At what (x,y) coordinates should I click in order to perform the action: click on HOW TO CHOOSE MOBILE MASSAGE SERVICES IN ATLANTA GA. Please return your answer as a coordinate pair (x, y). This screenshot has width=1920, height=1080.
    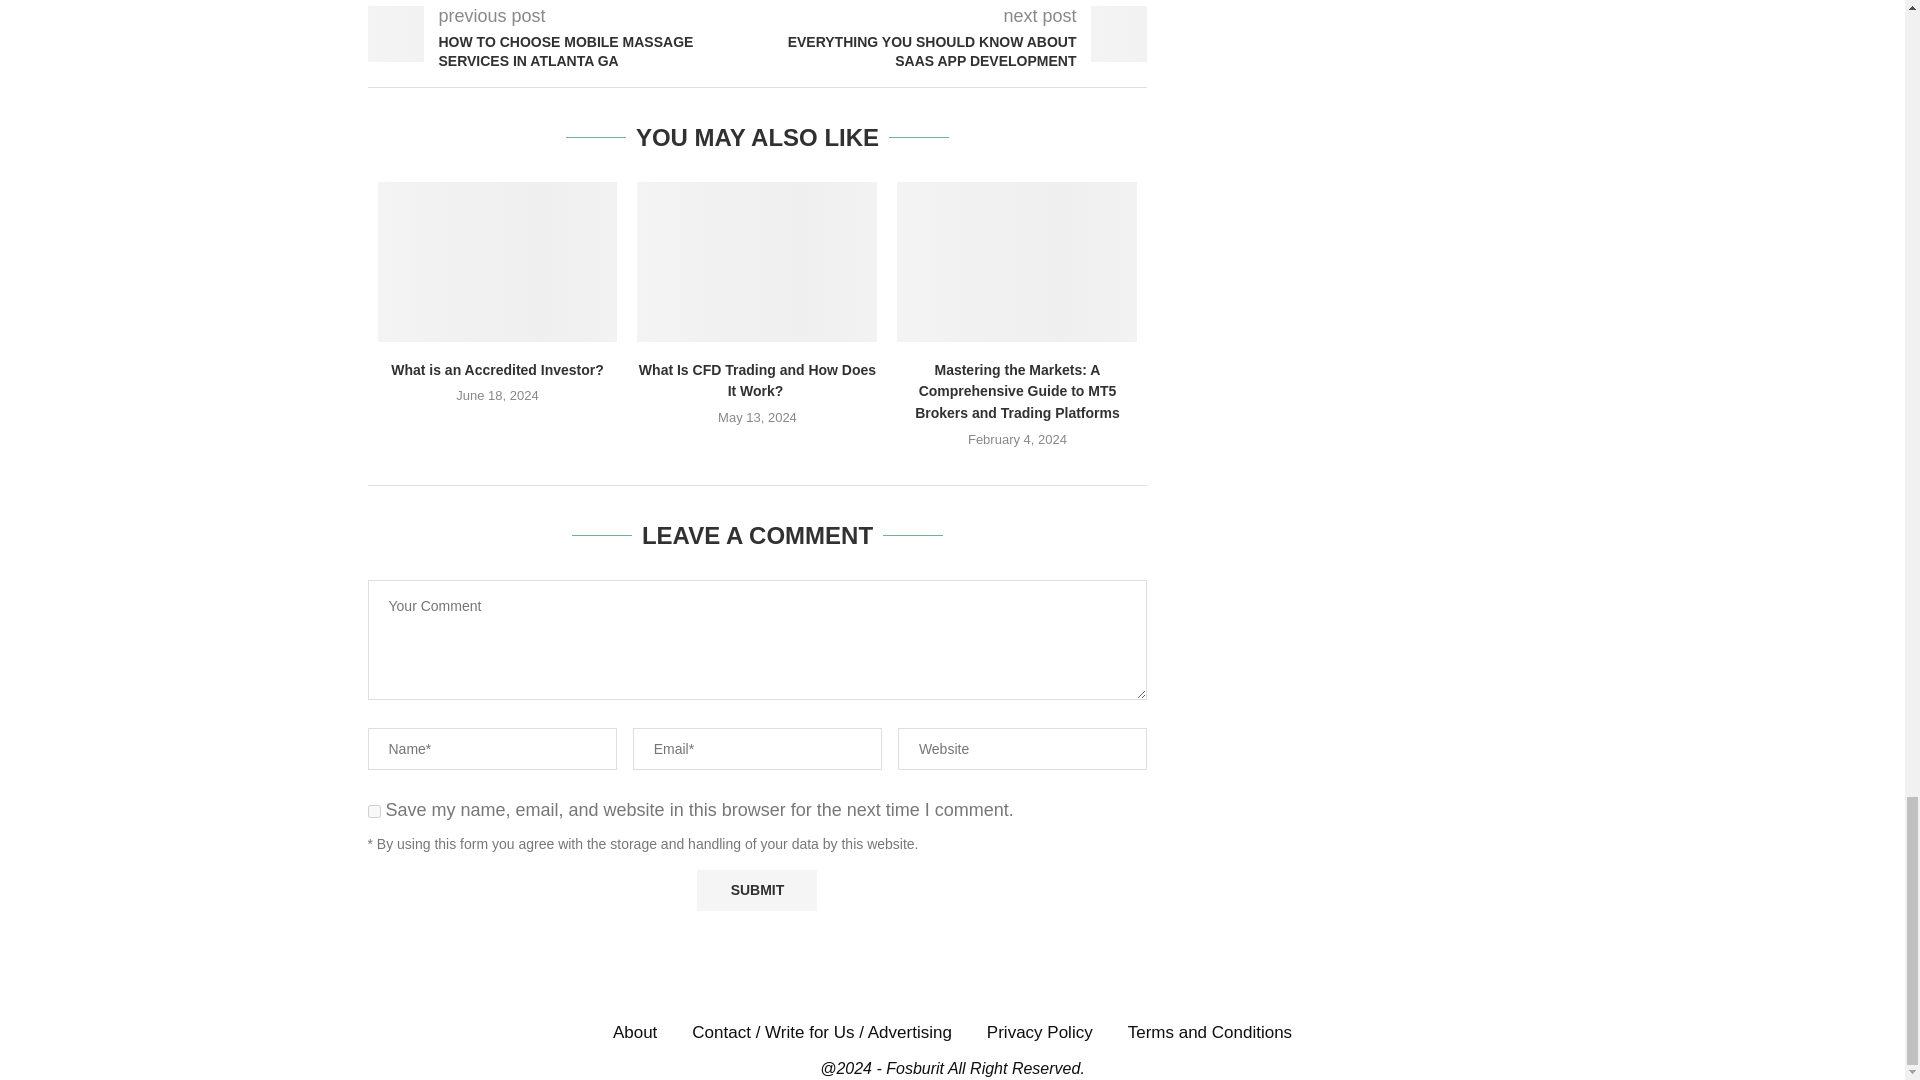
    Looking at the image, I should click on (563, 52).